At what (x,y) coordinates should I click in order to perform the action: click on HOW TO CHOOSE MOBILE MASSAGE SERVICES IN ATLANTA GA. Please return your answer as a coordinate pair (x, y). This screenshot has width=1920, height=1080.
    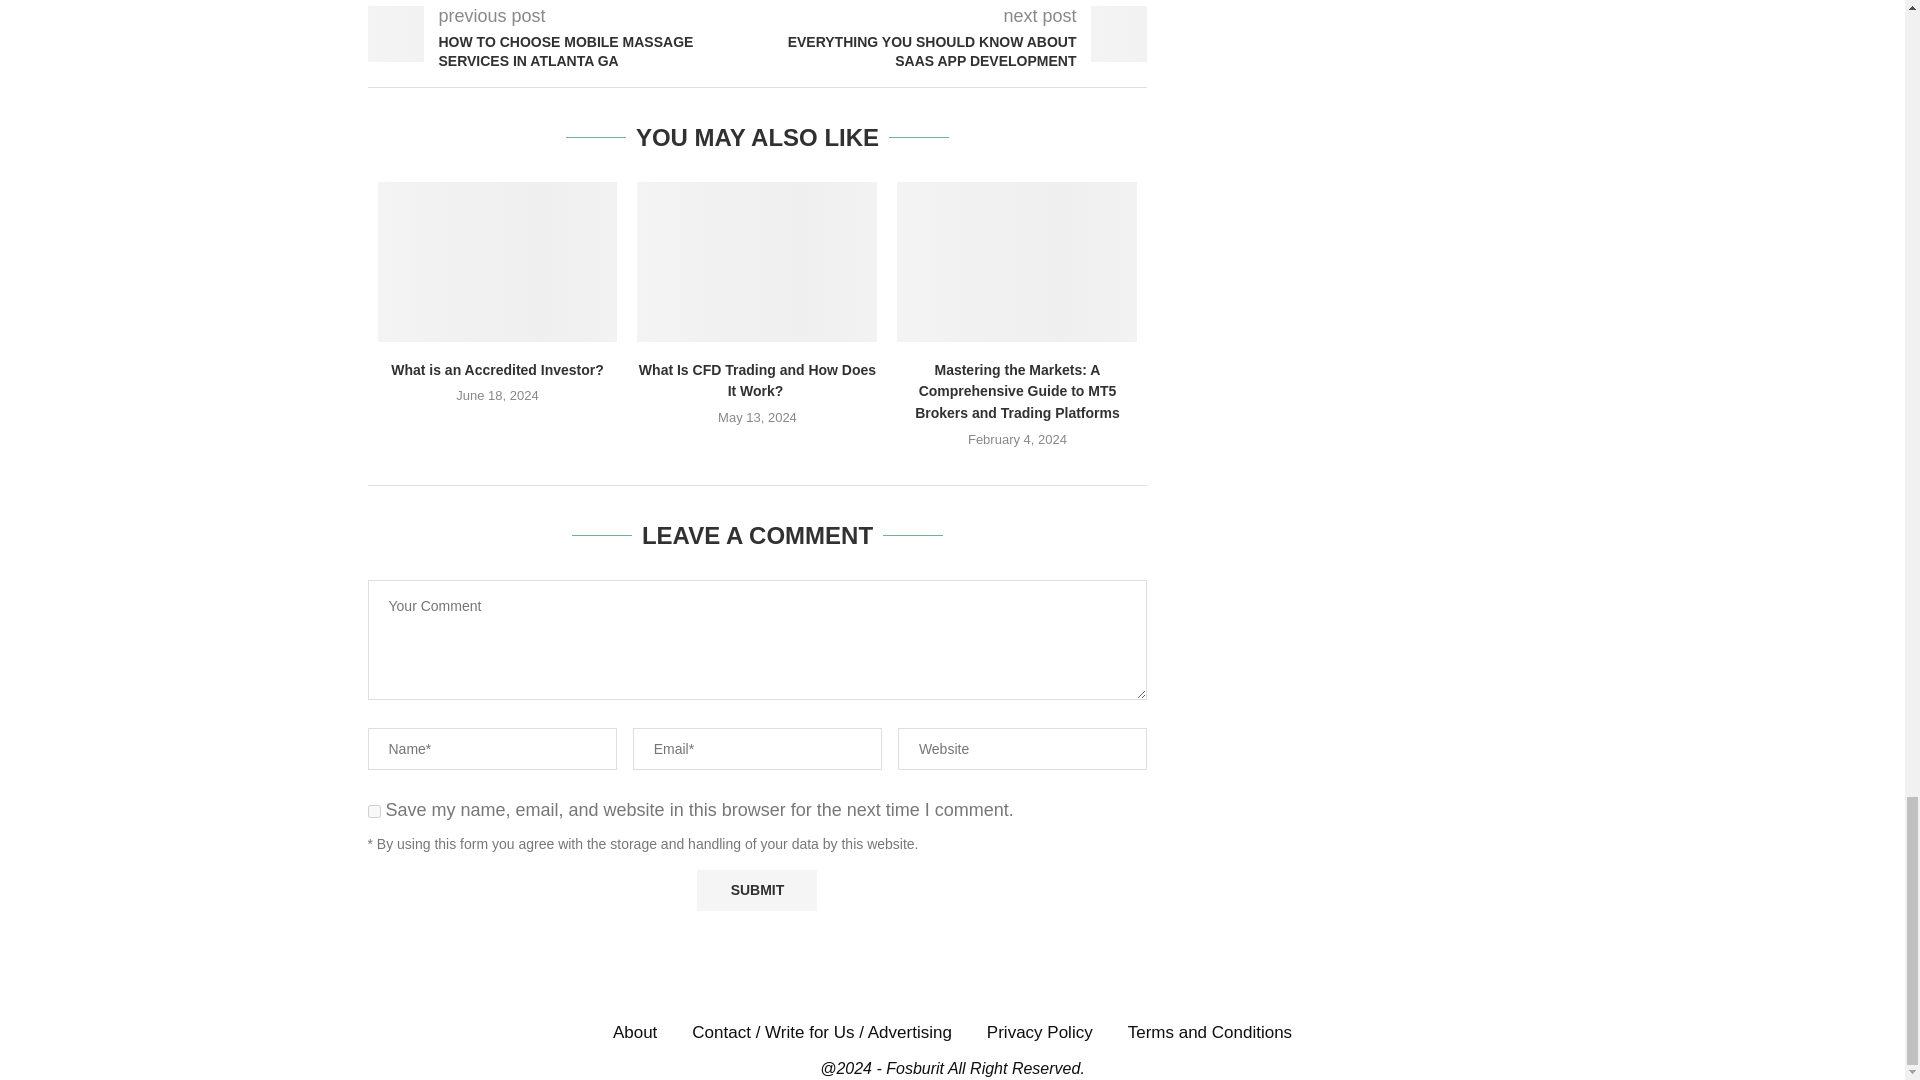
    Looking at the image, I should click on (563, 52).